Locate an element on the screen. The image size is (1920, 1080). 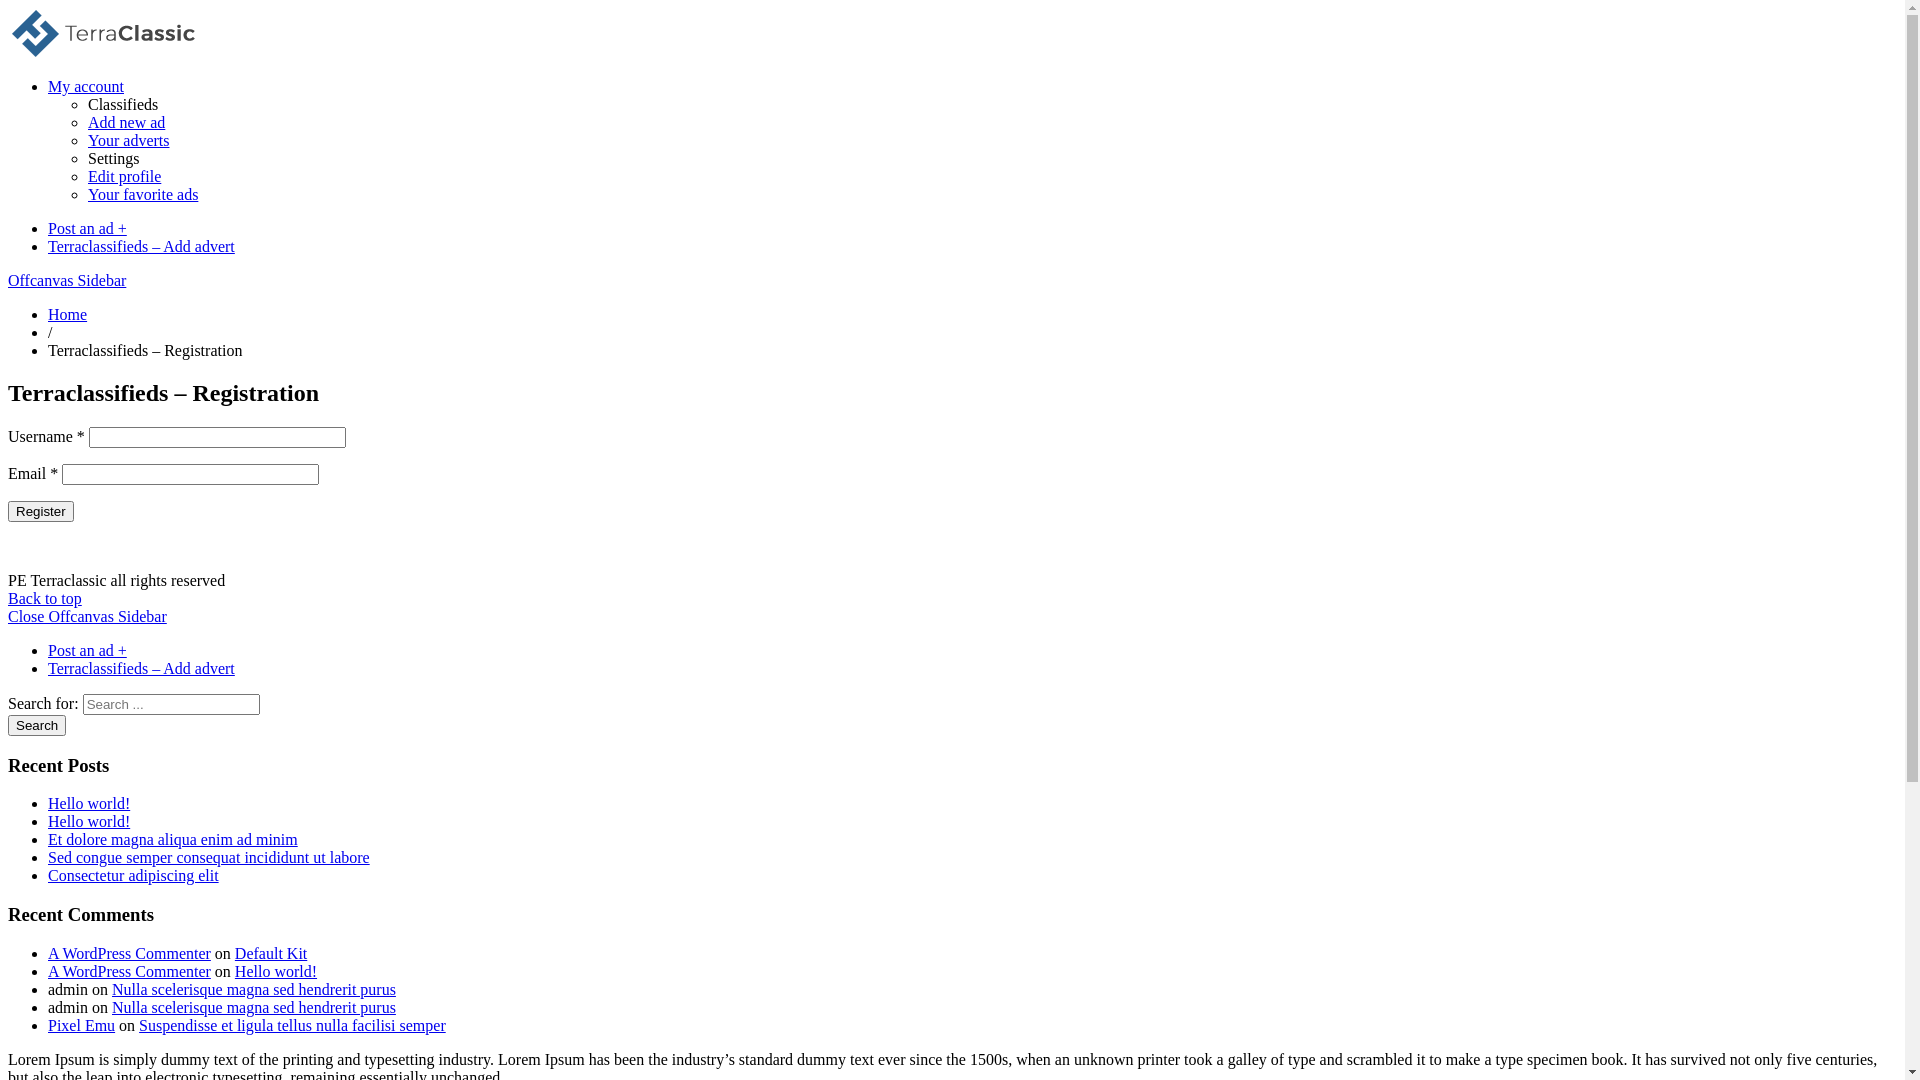
Search is located at coordinates (37, 726).